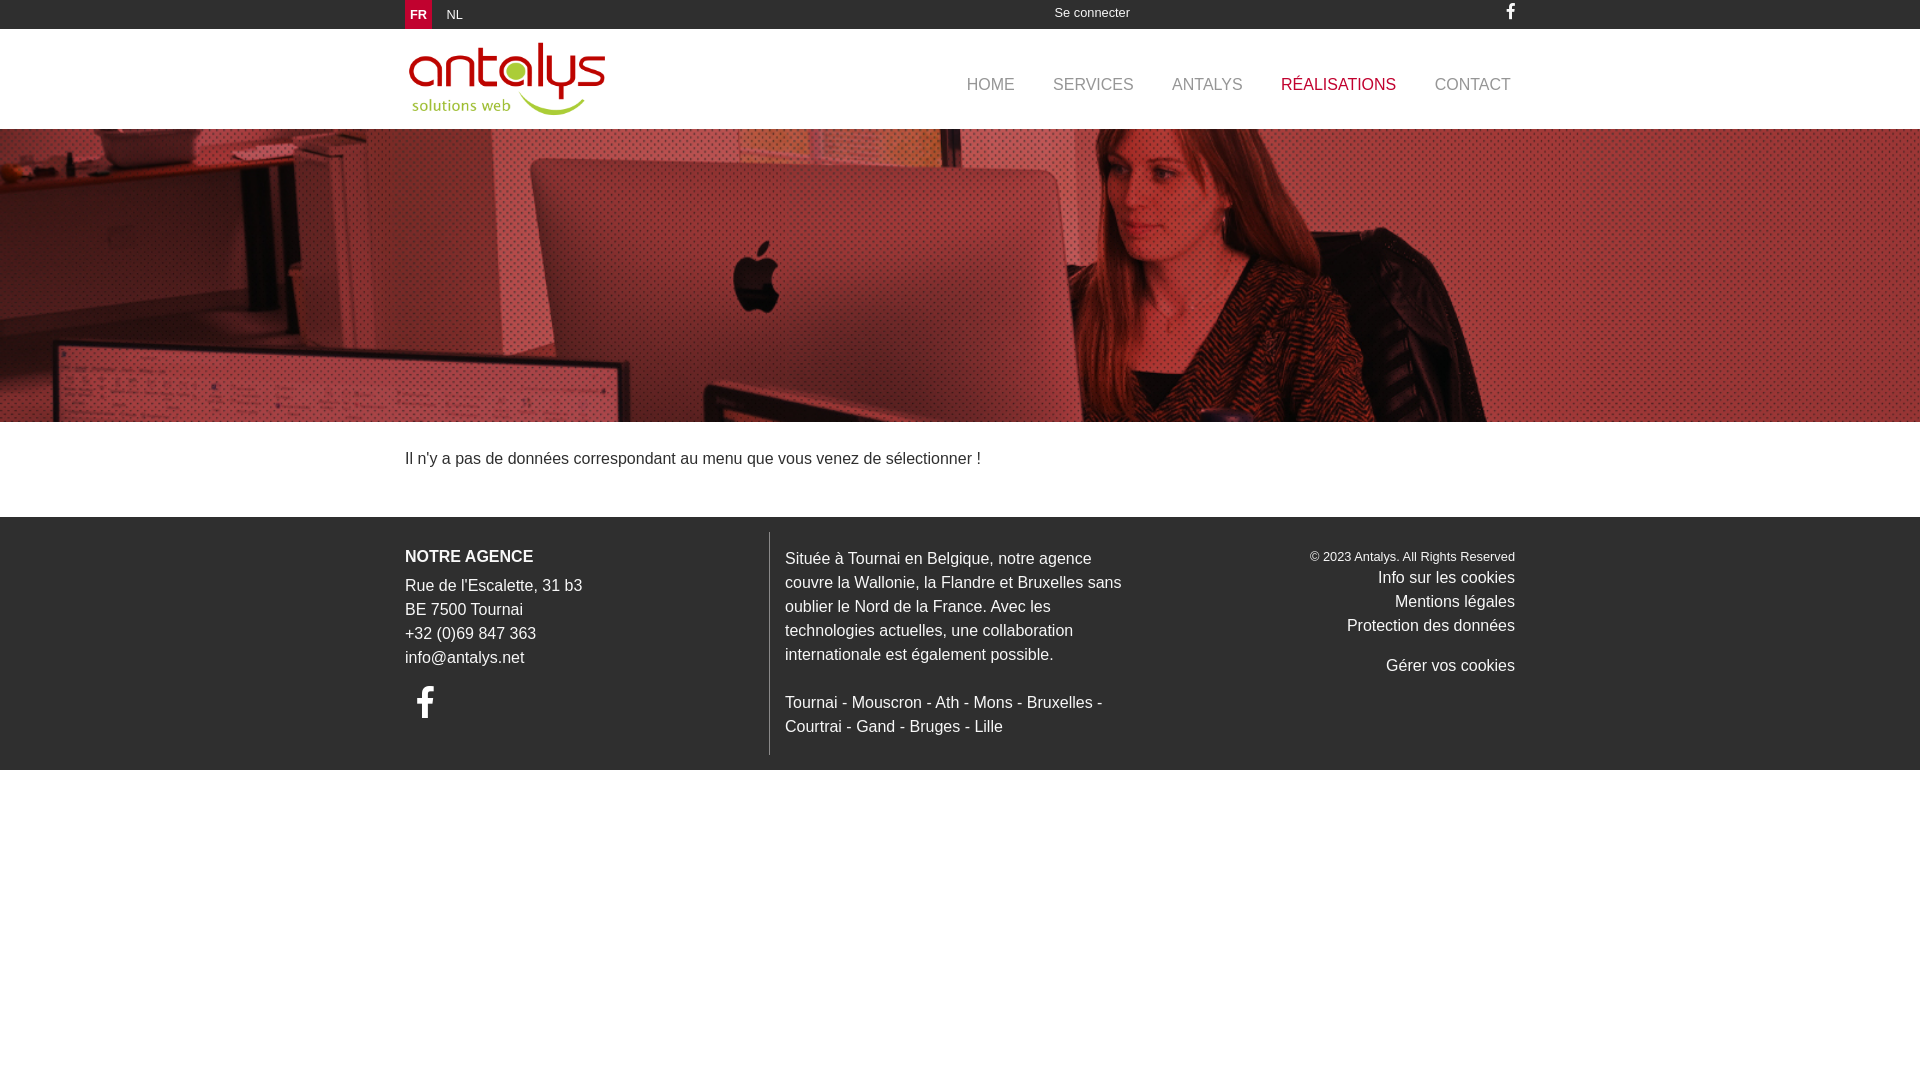  I want to click on ANTALYS, so click(1208, 85).